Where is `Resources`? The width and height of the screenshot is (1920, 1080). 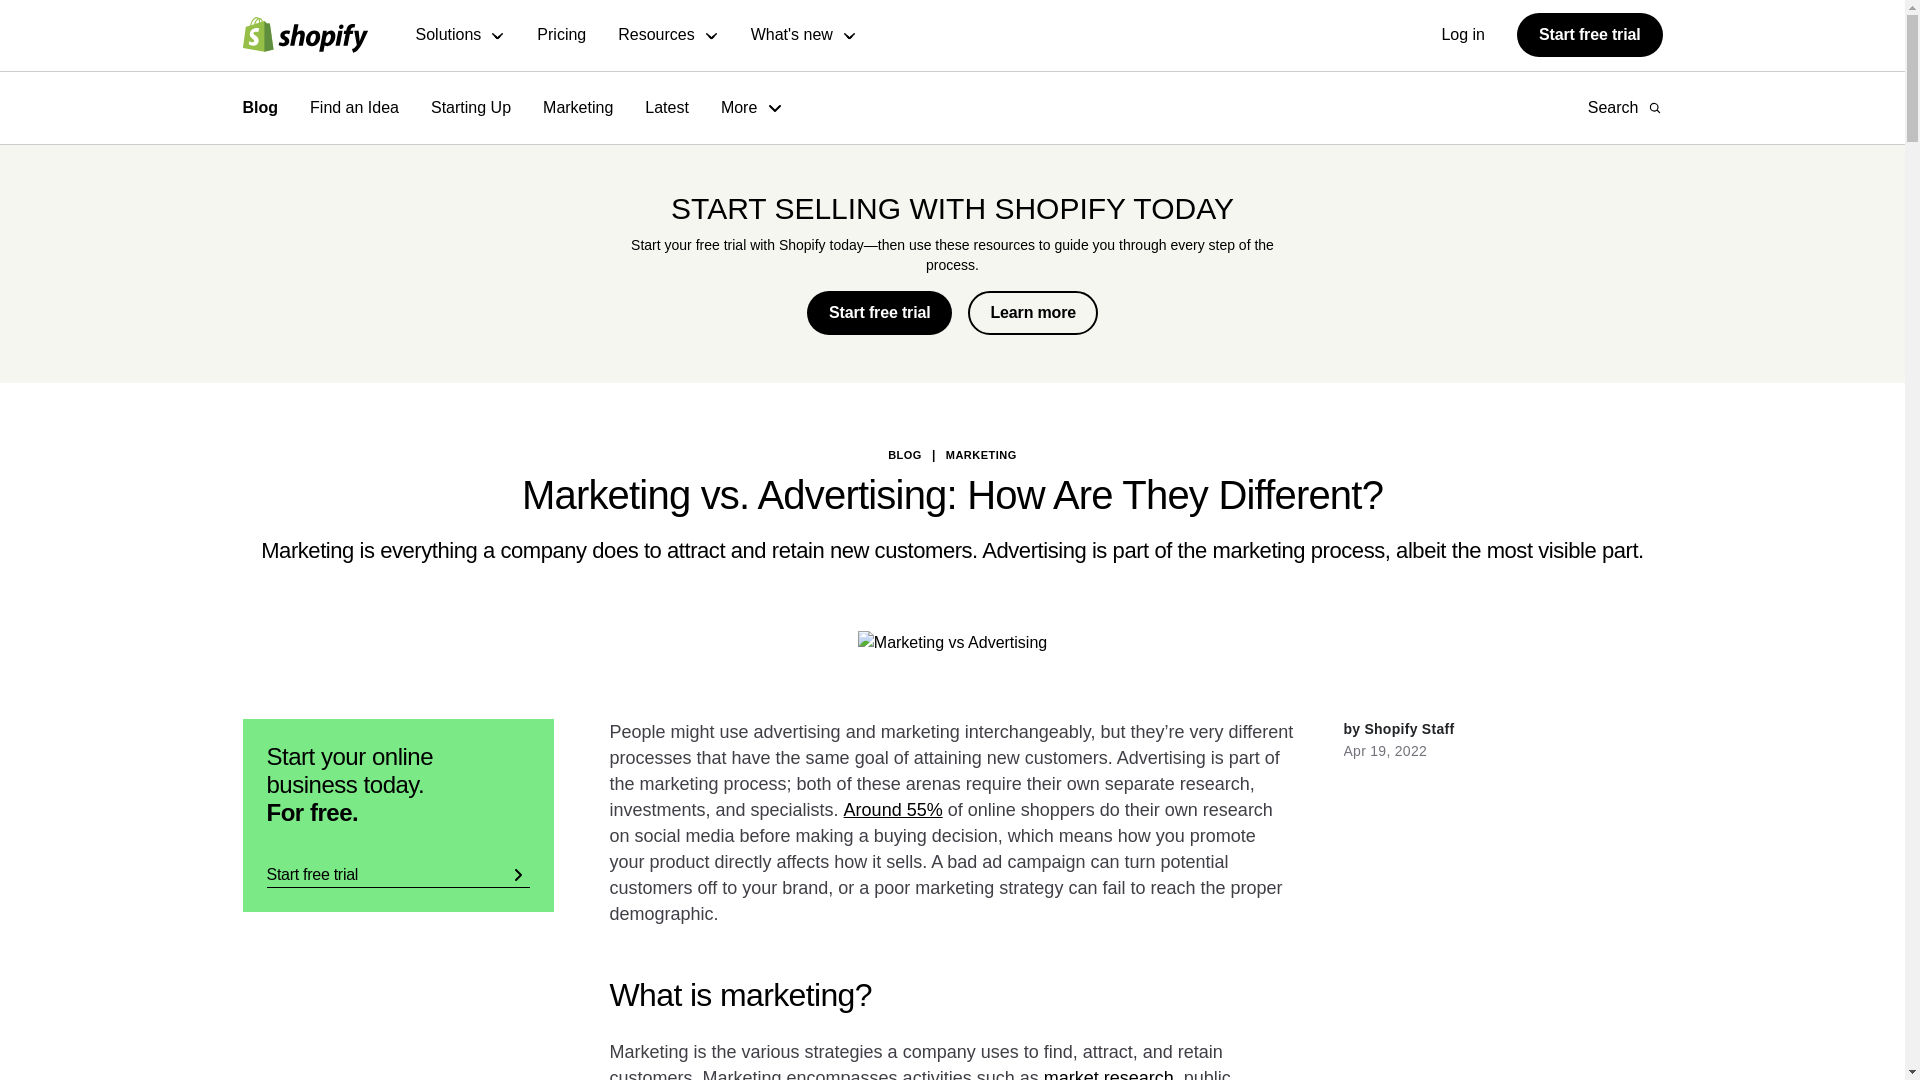 Resources is located at coordinates (668, 36).